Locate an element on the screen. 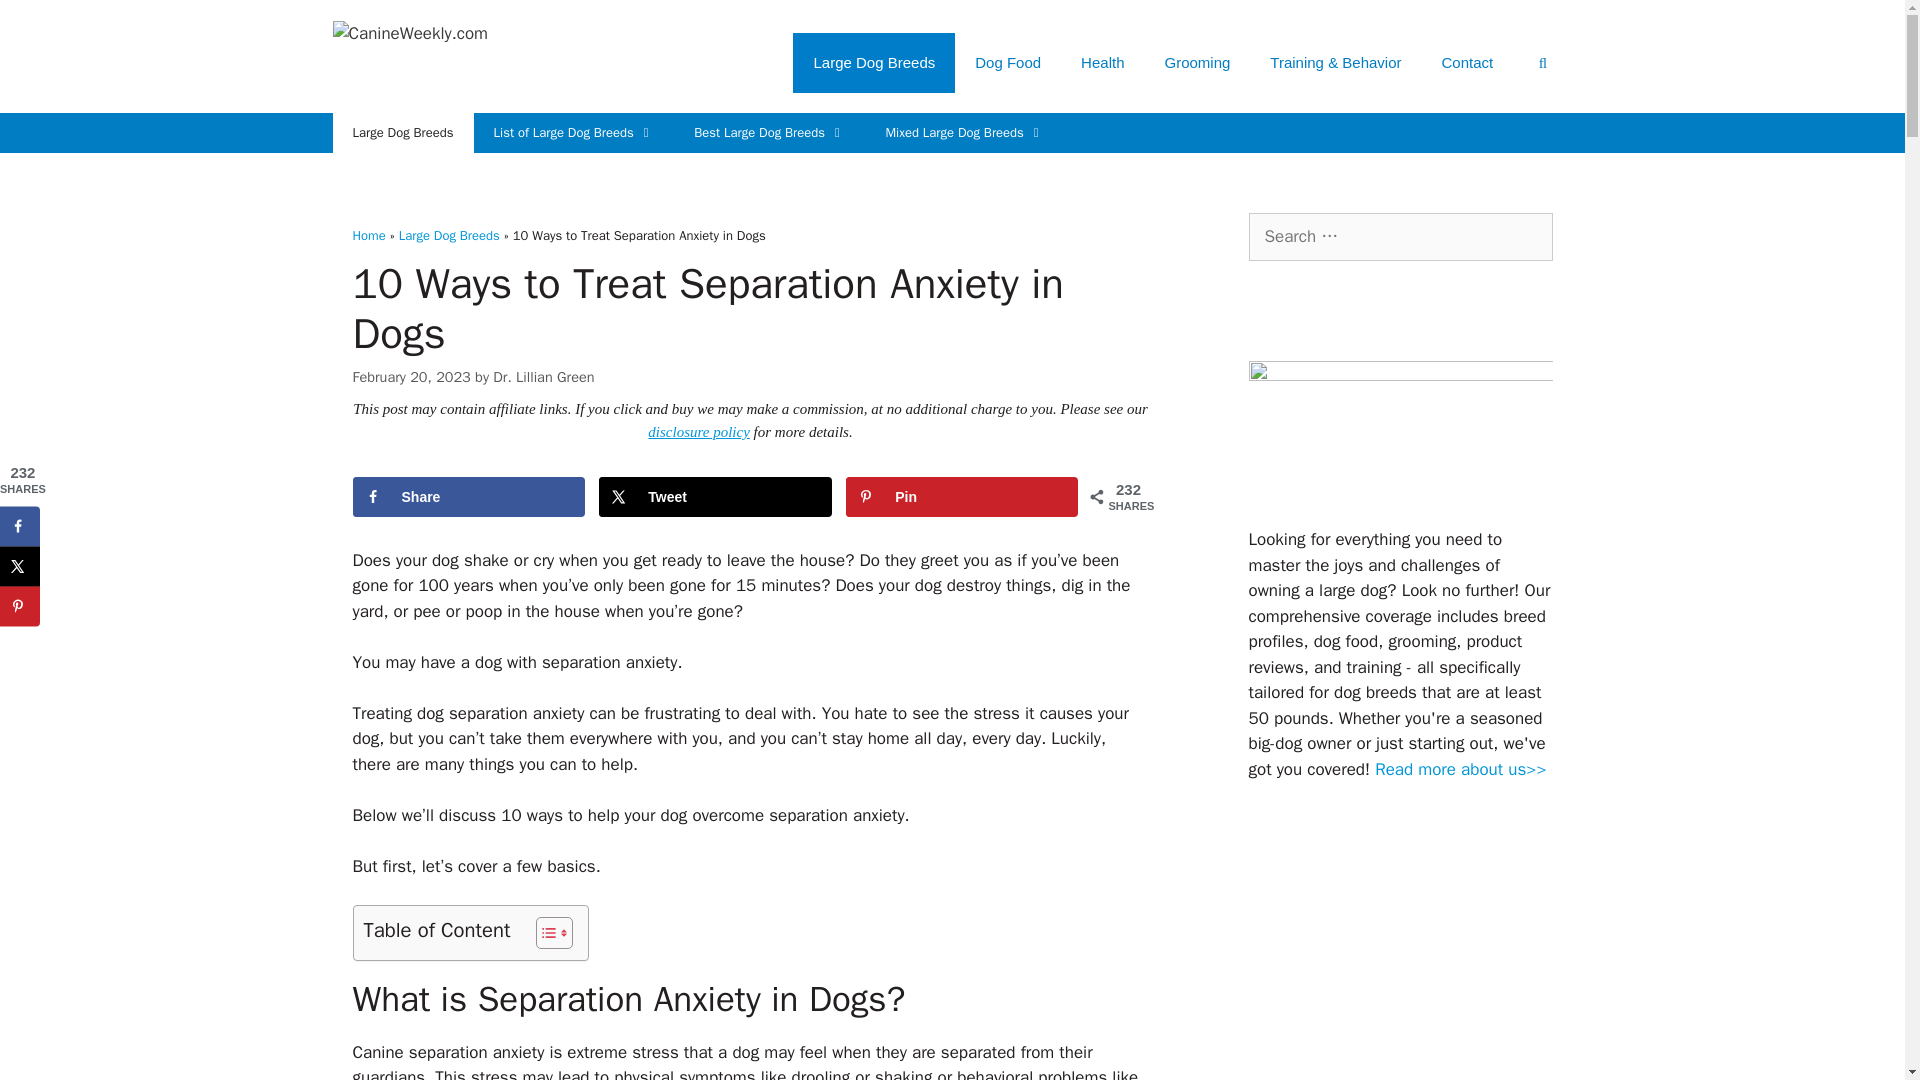 Image resolution: width=1920 pixels, height=1080 pixels. Grooming is located at coordinates (1196, 62).